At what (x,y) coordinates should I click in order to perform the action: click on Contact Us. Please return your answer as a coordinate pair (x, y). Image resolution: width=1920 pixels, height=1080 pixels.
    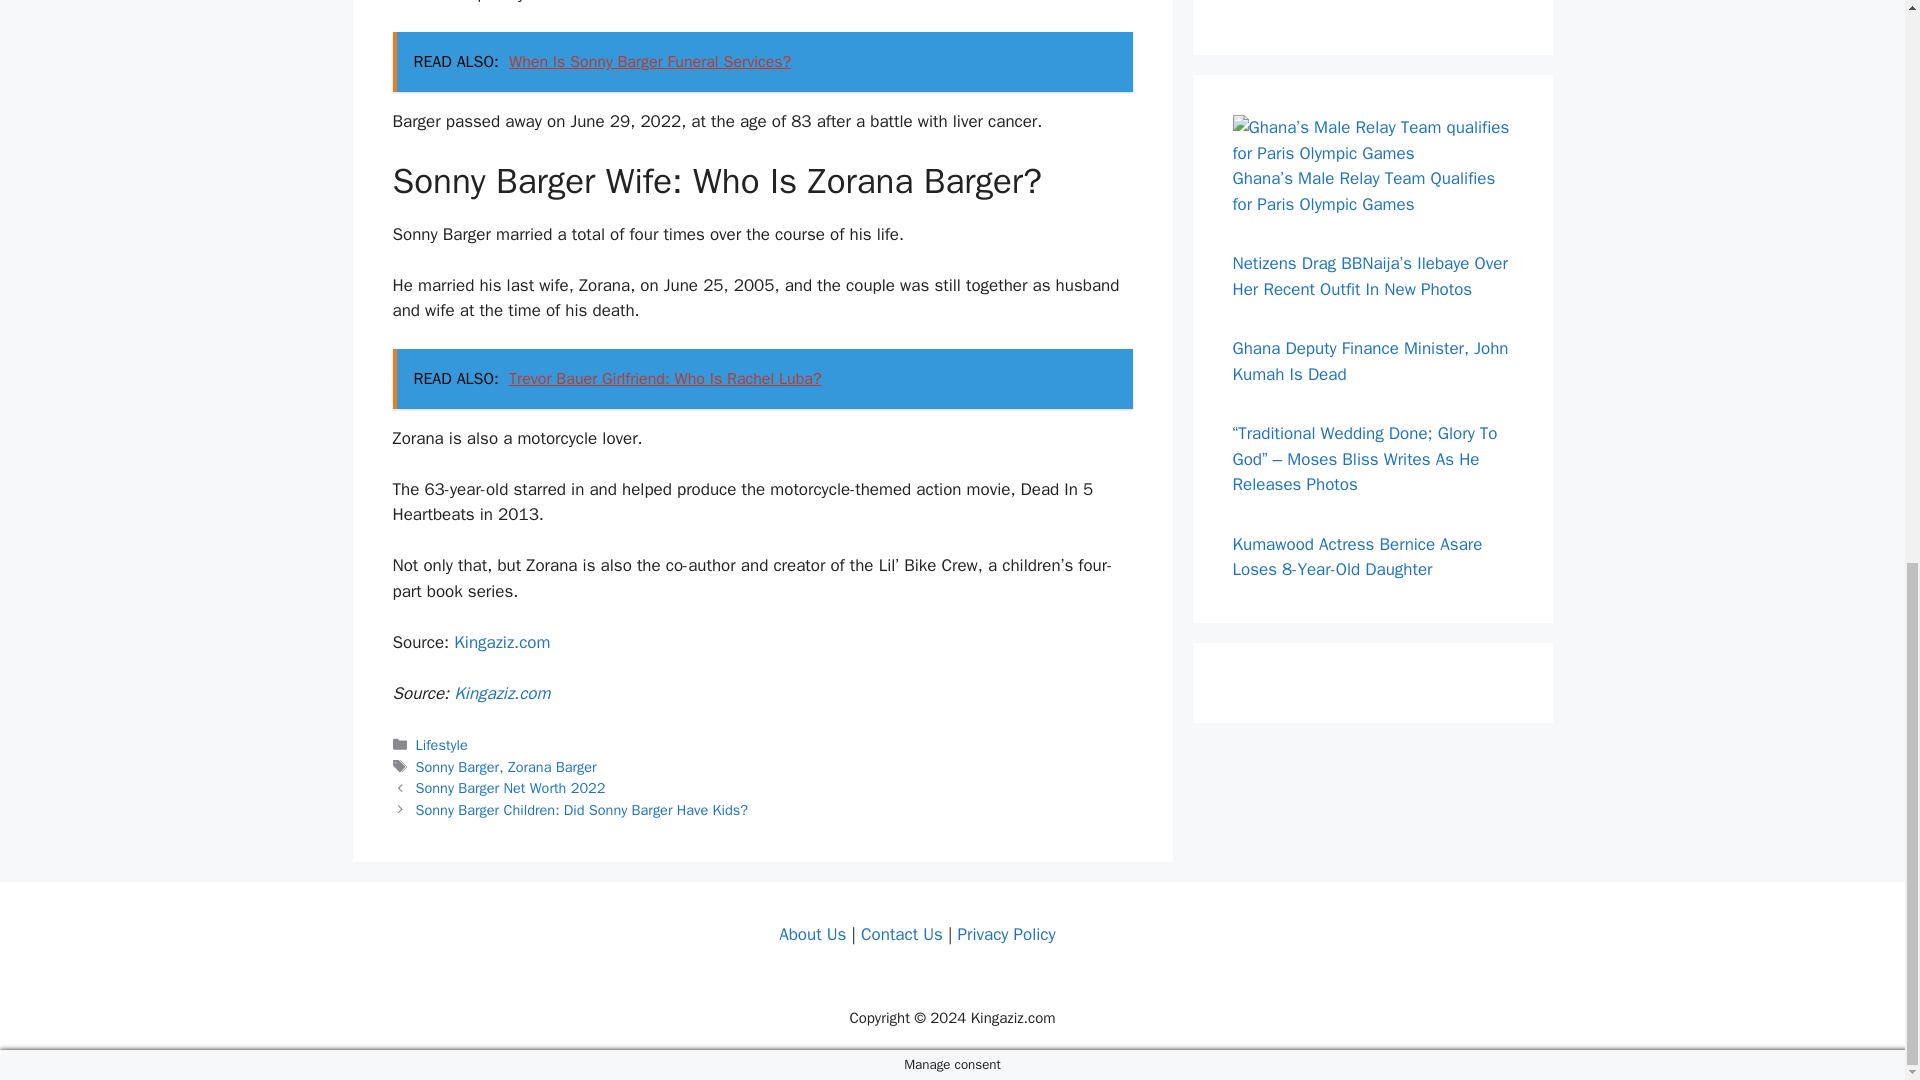
    Looking at the image, I should click on (901, 934).